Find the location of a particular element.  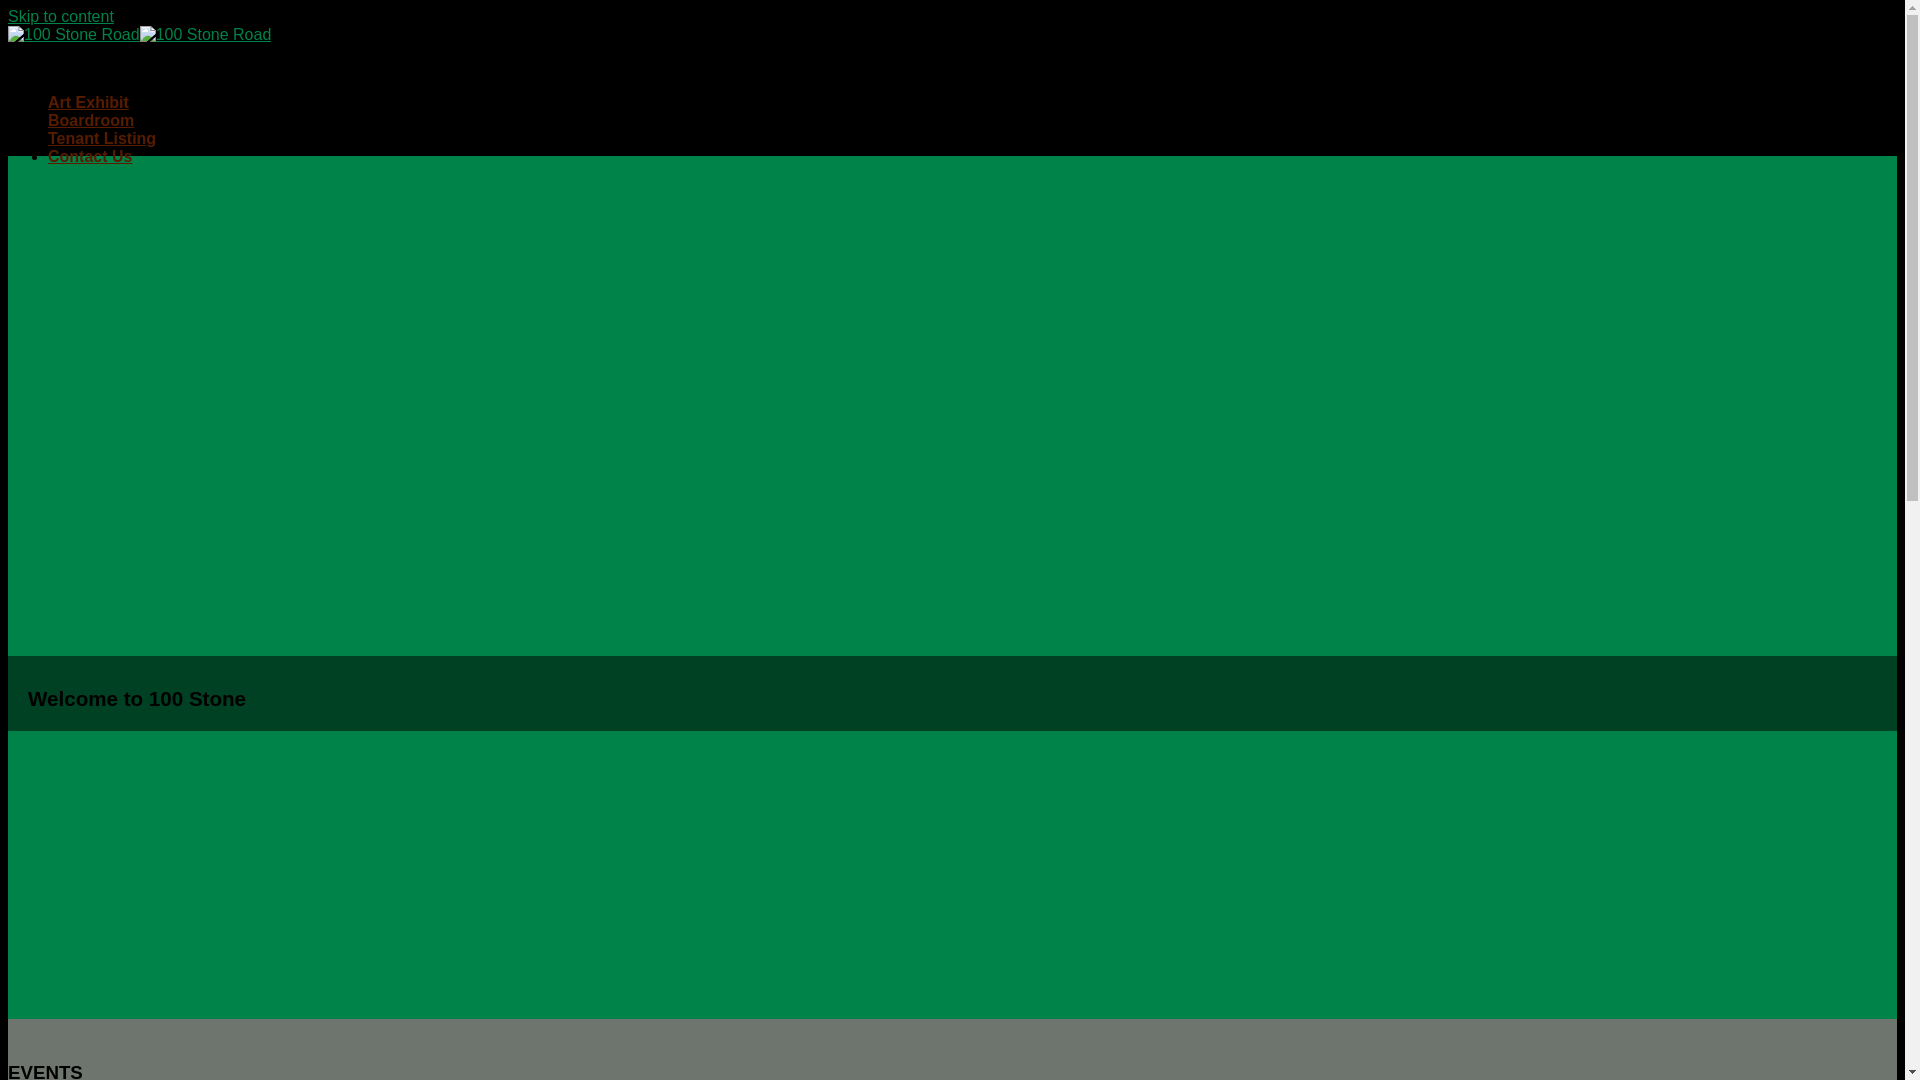

Boardroom is located at coordinates (91, 120).